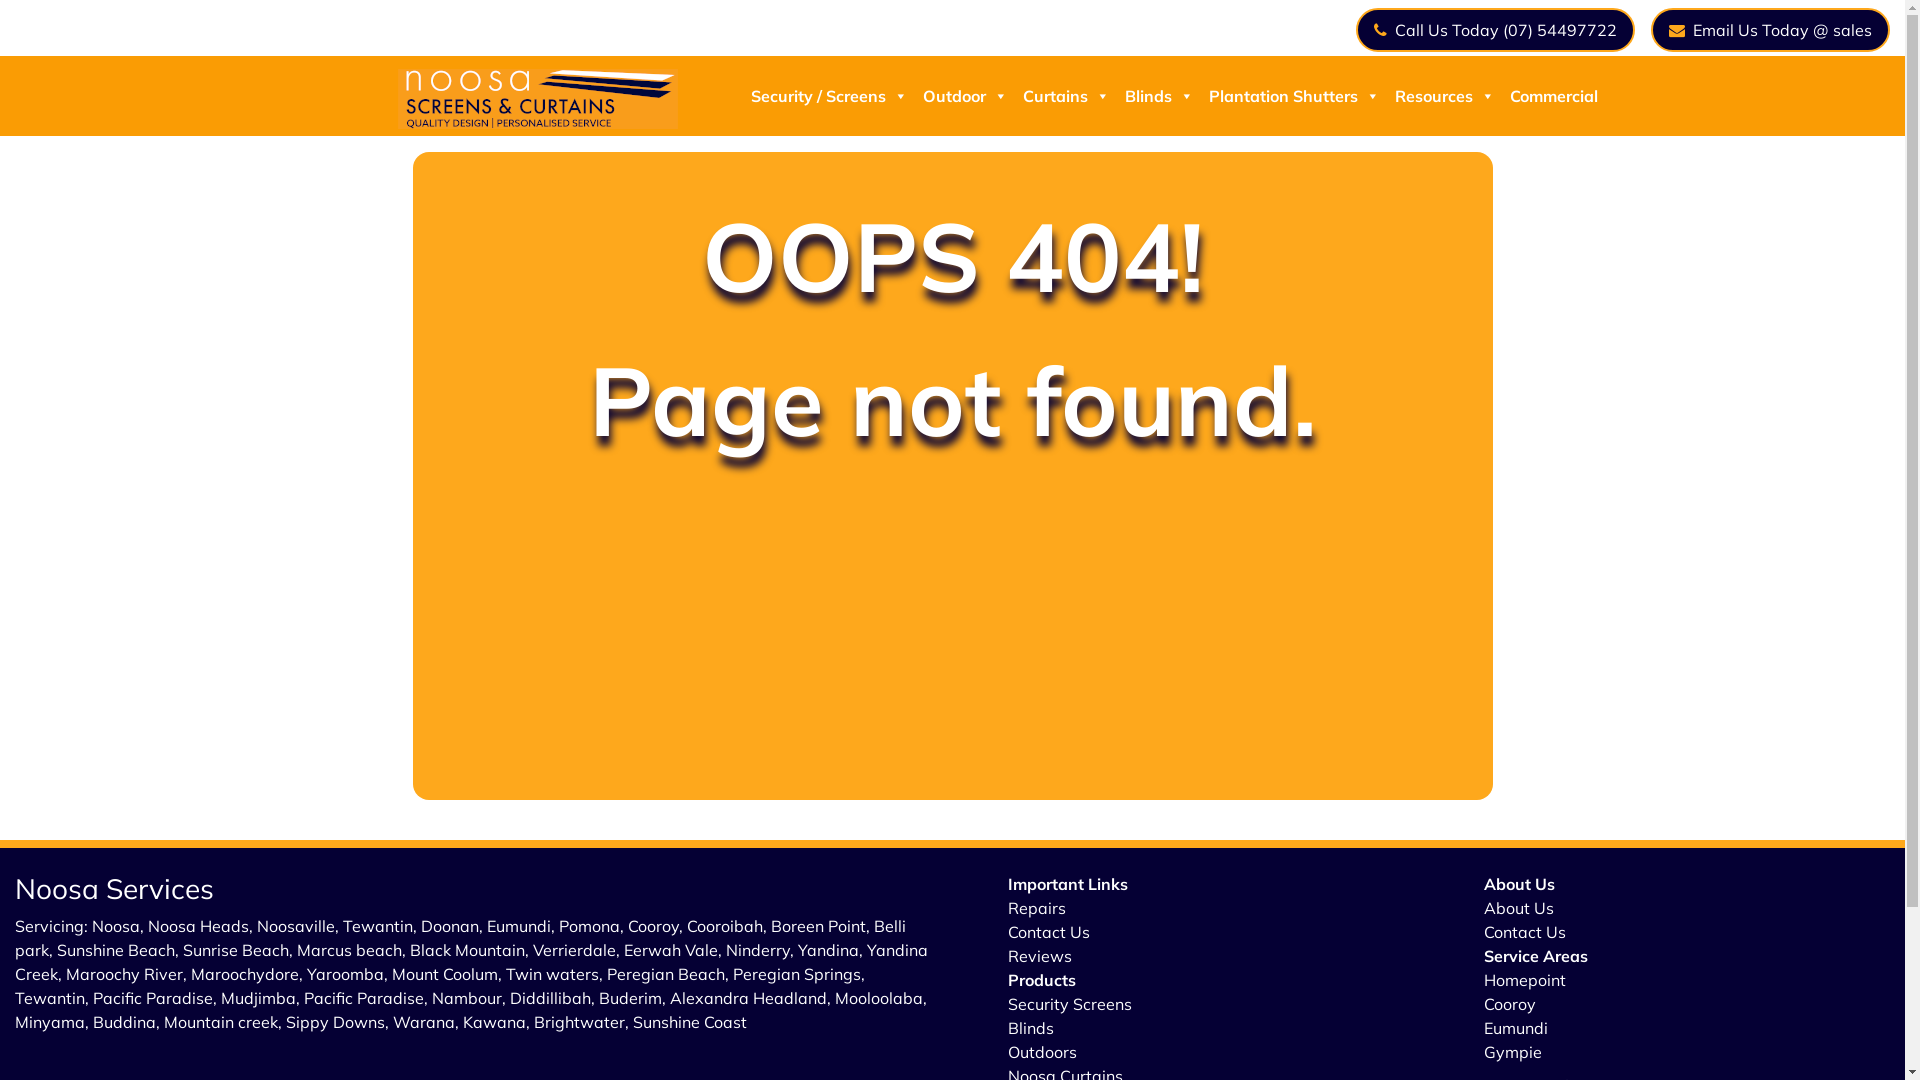 The width and height of the screenshot is (1920, 1080). I want to click on Commercial, so click(1550, 96).